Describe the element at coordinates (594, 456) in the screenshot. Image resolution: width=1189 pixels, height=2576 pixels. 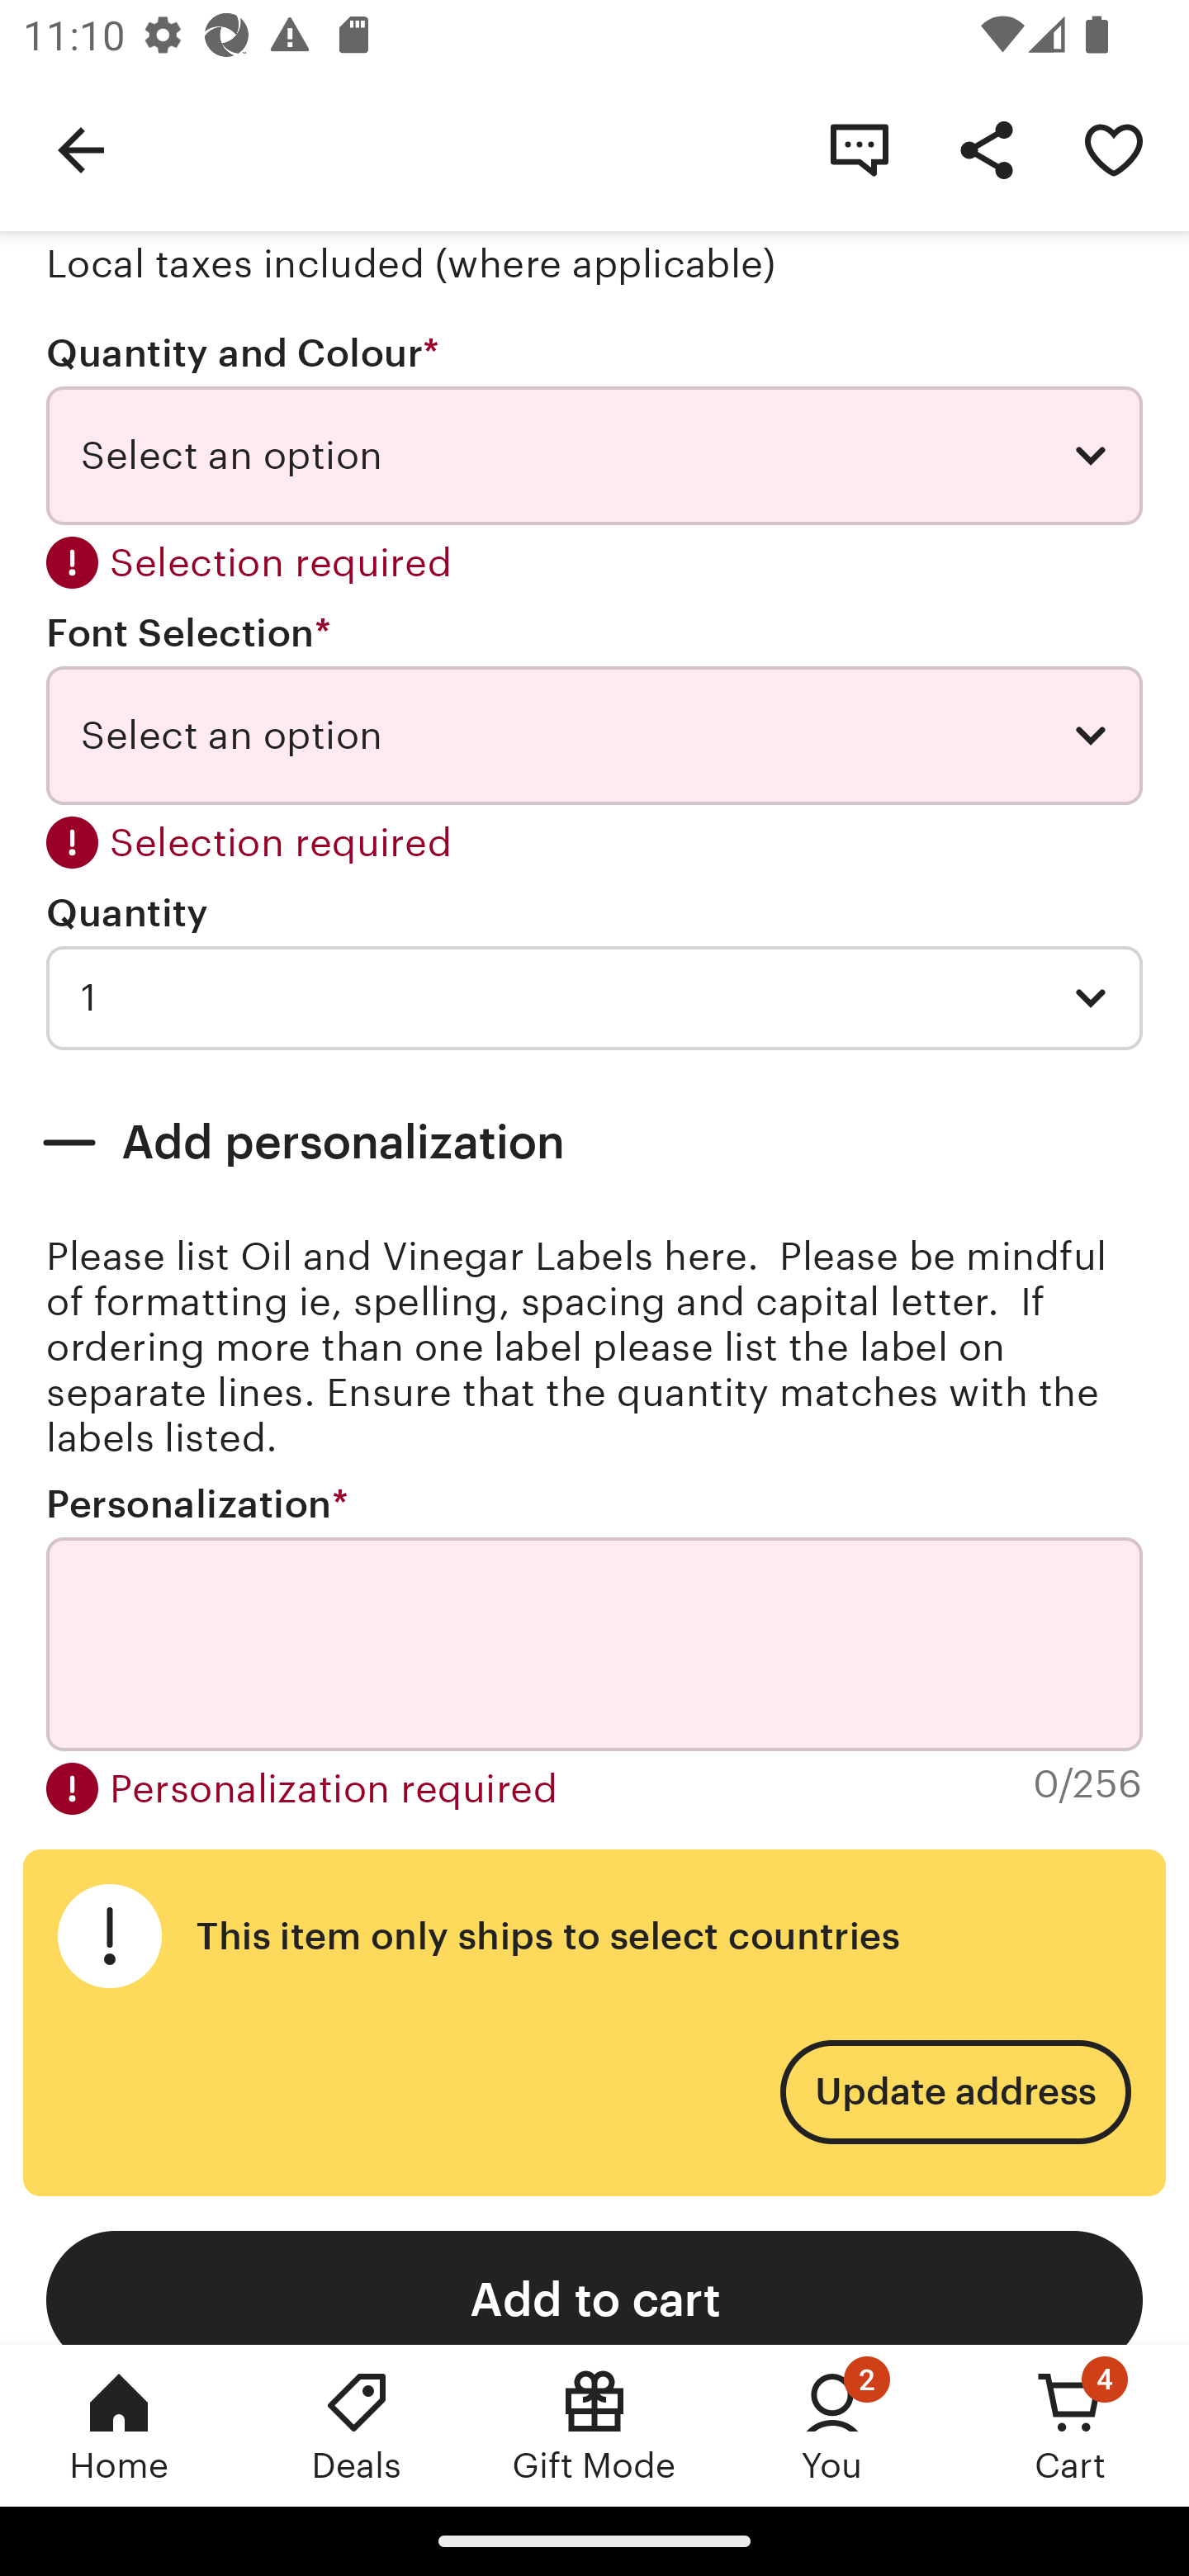
I see `Select an option` at that location.